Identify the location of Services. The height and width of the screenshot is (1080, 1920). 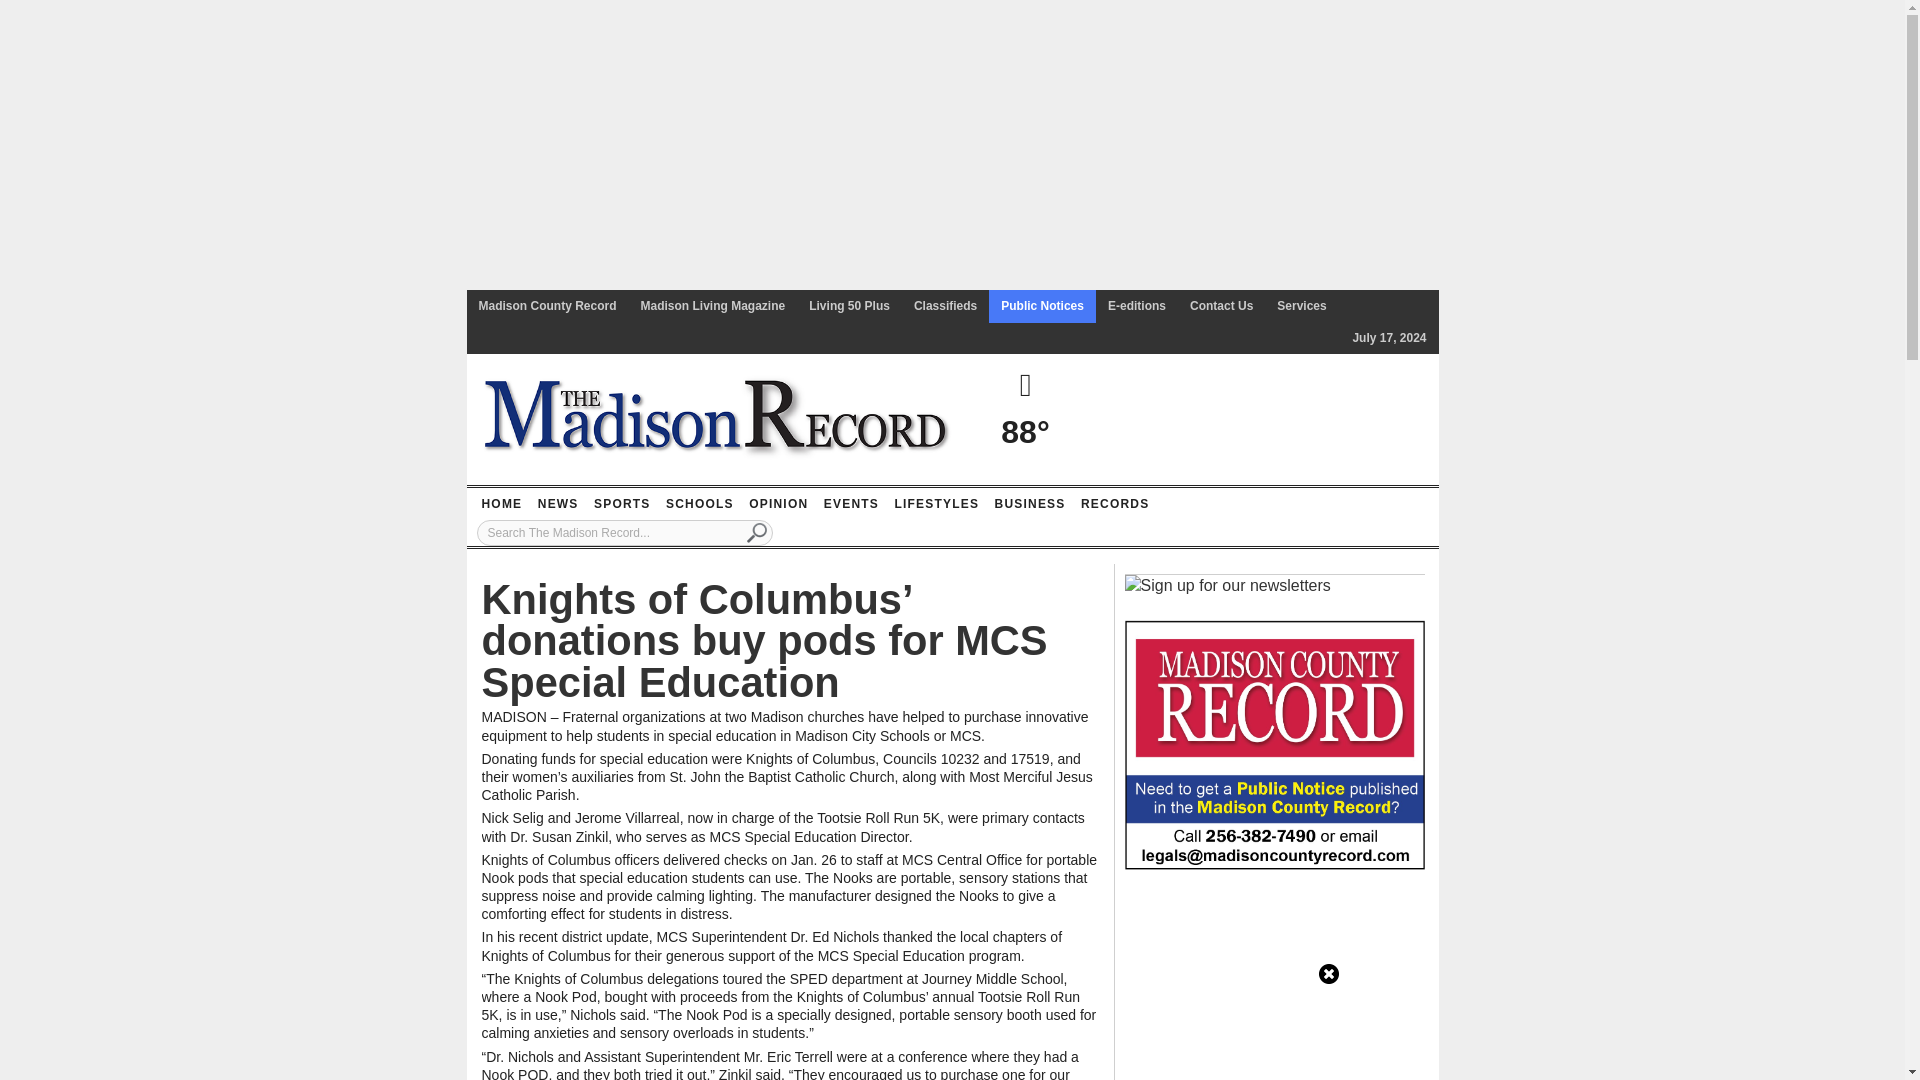
(1302, 306).